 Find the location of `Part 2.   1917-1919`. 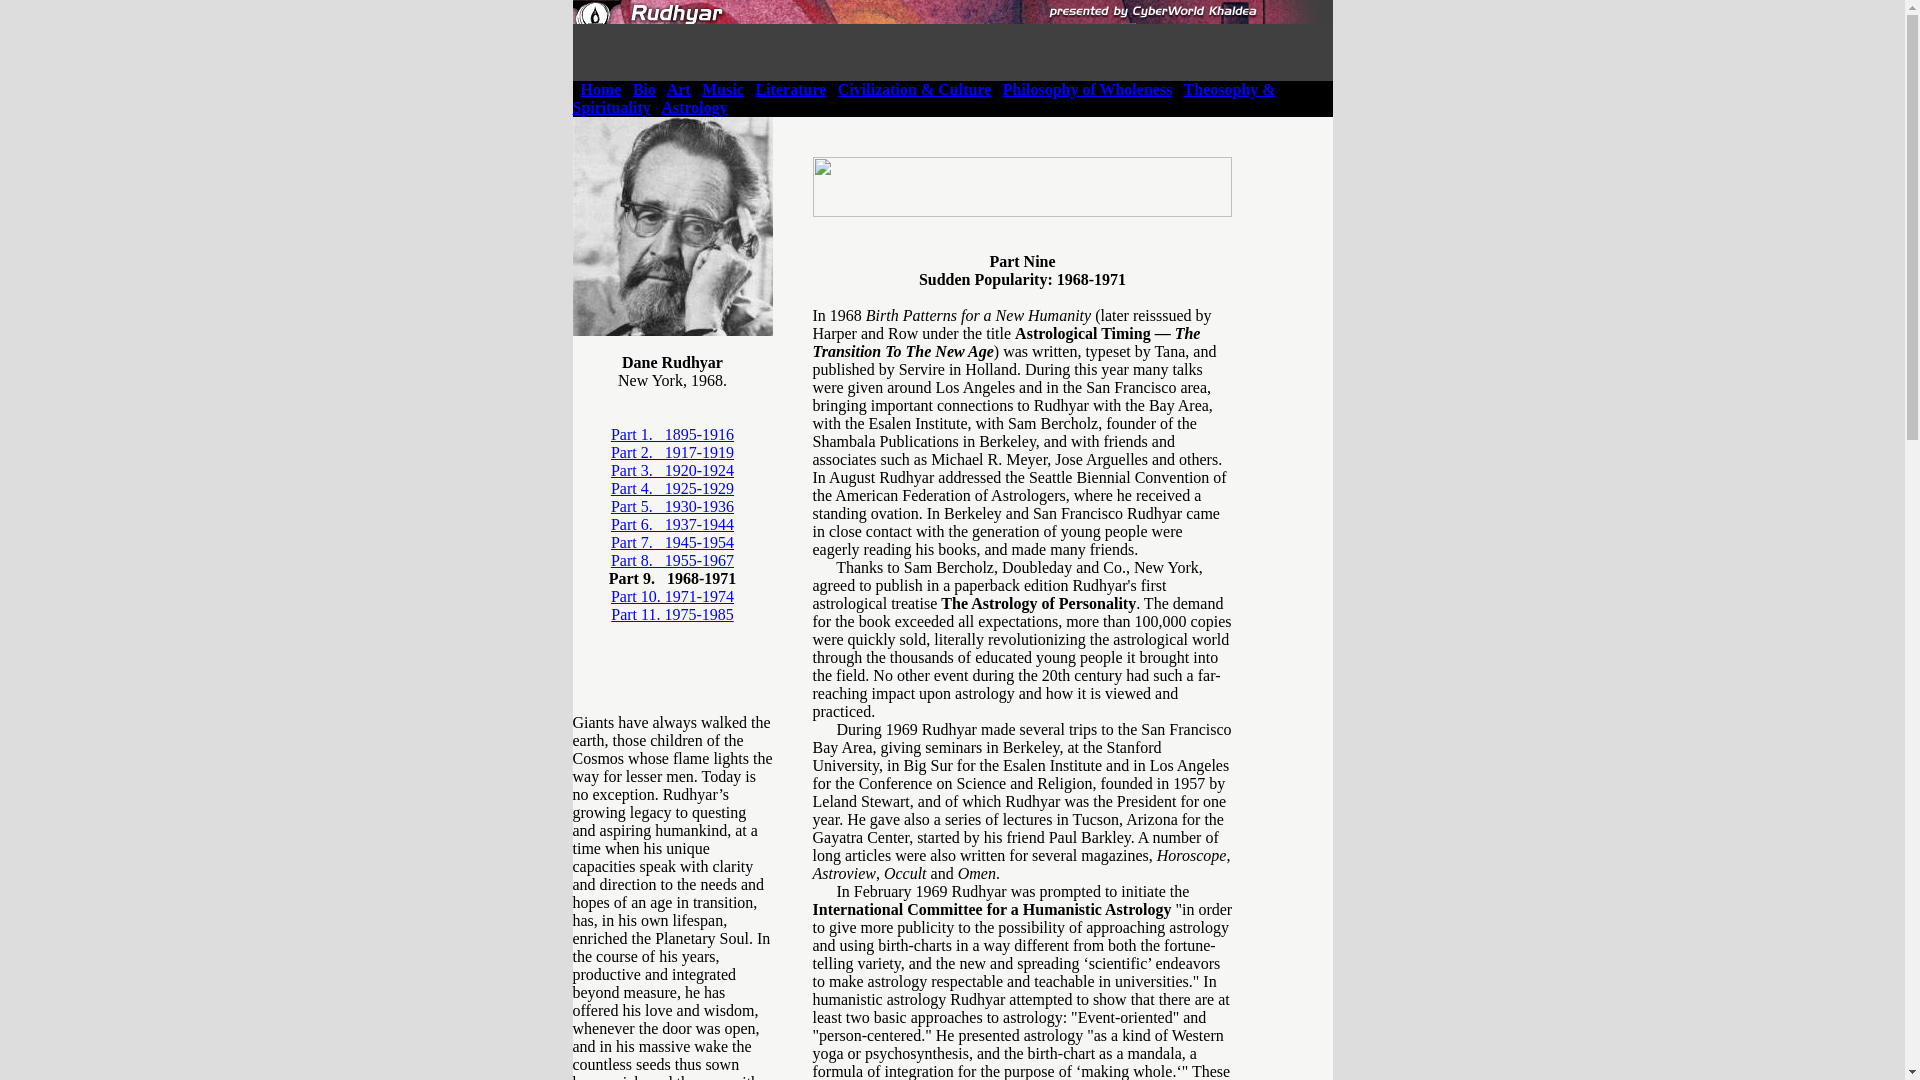

Part 2.   1917-1919 is located at coordinates (672, 452).